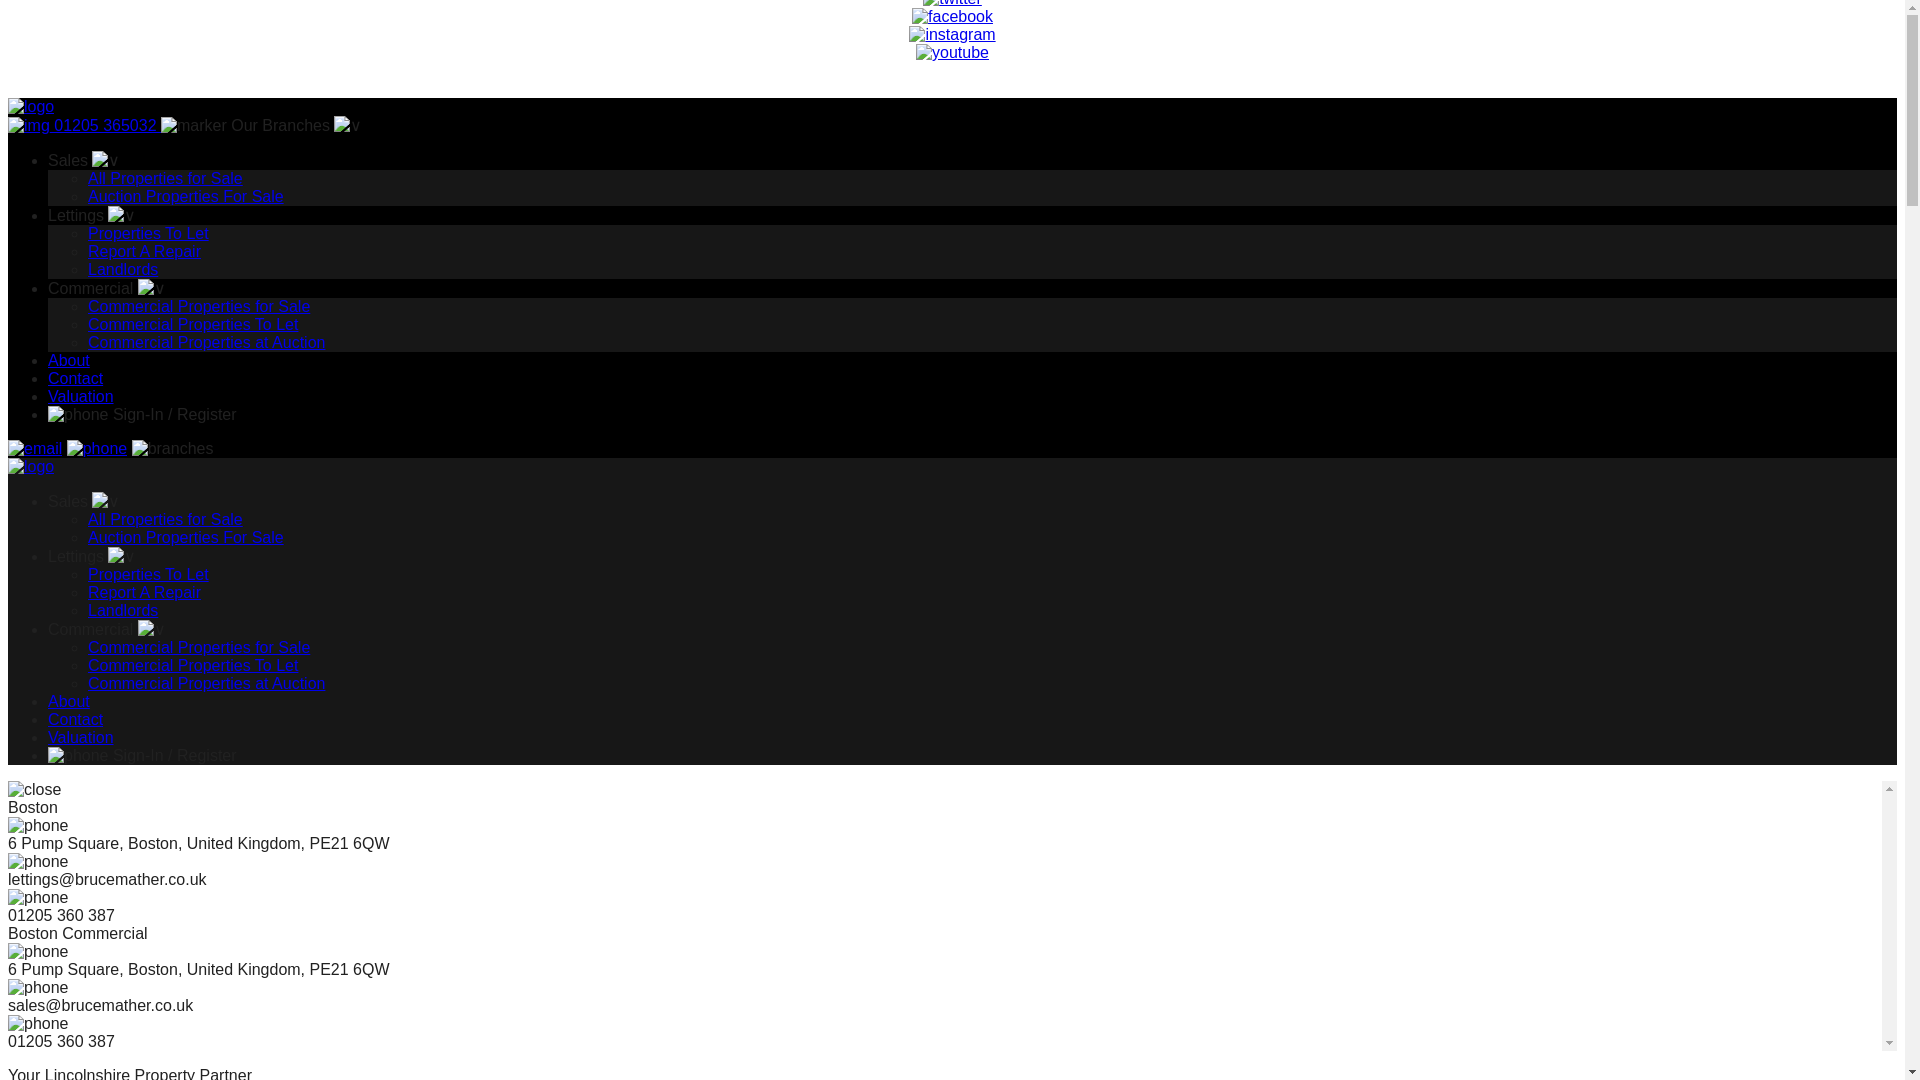 This screenshot has width=1920, height=1080. Describe the element at coordinates (69, 701) in the screenshot. I see `About` at that location.